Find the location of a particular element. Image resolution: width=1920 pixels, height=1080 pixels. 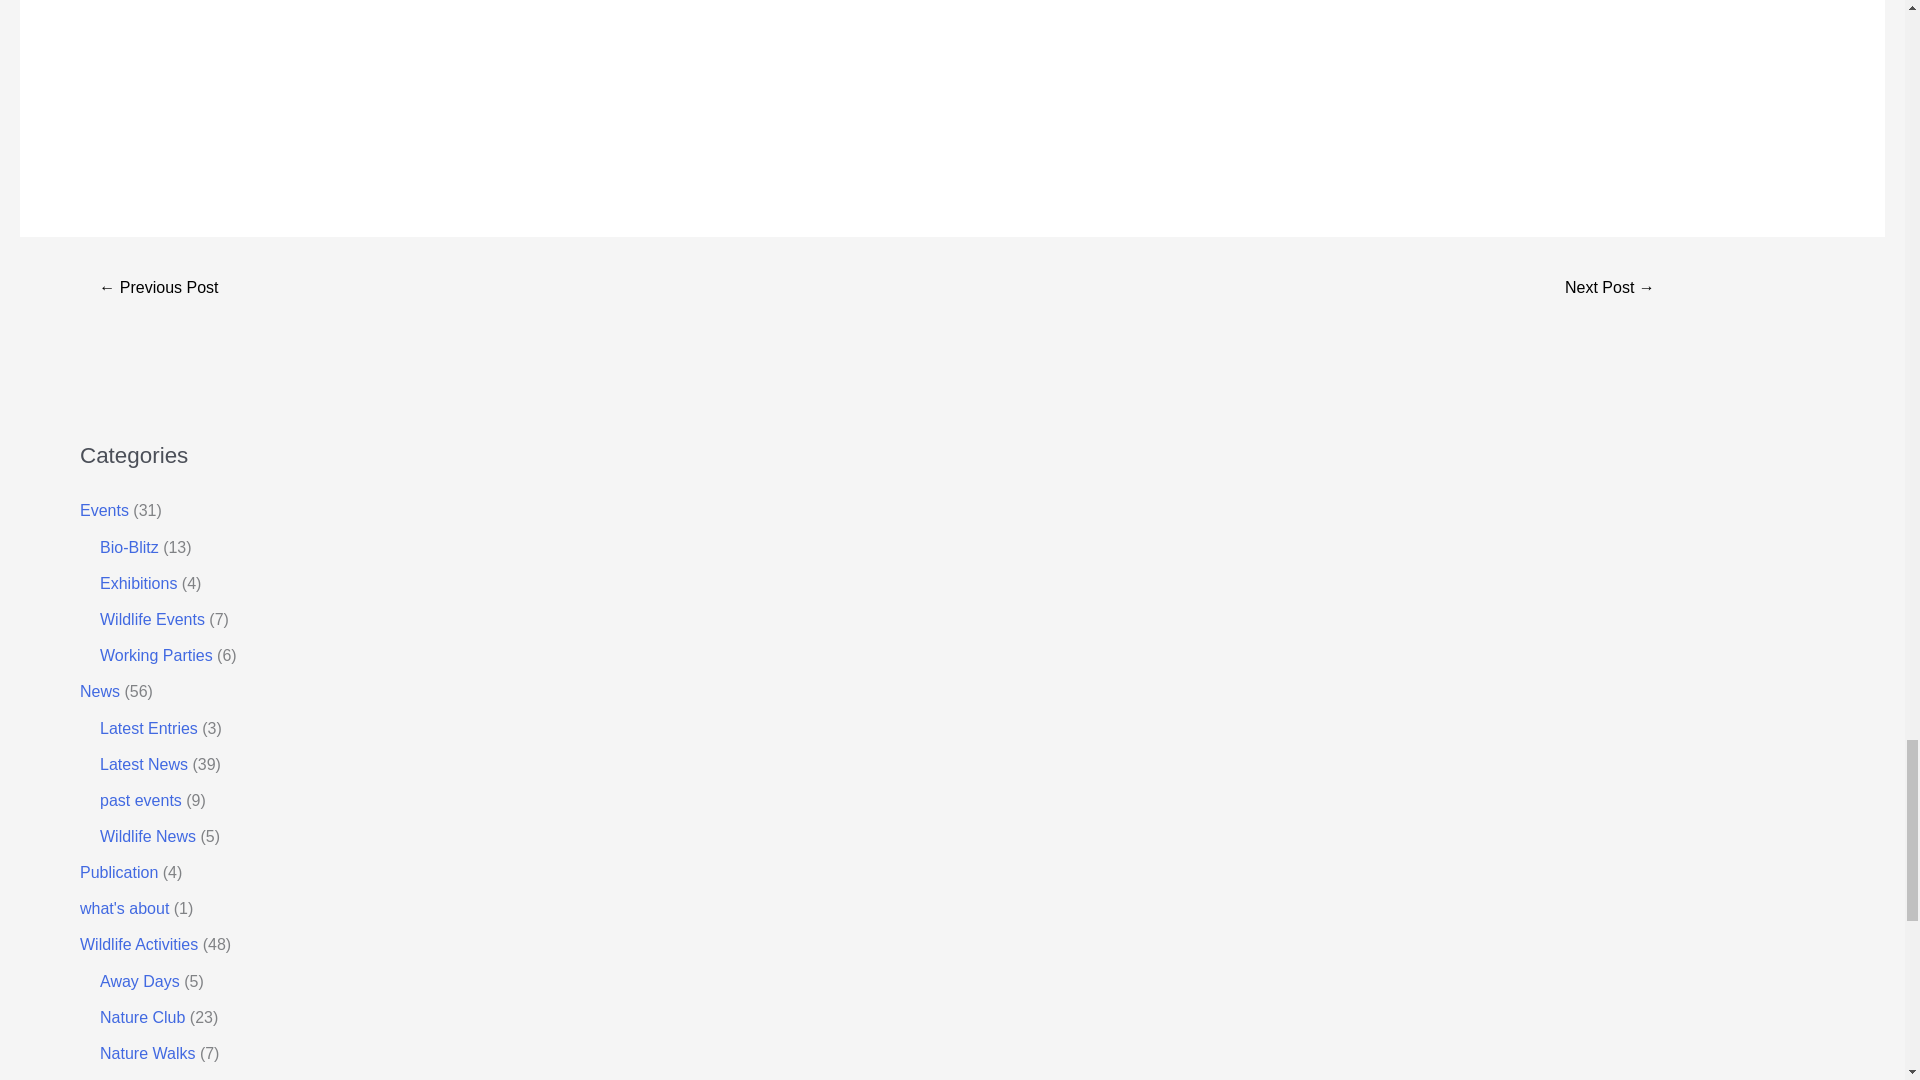

Blooming January is located at coordinates (158, 289).